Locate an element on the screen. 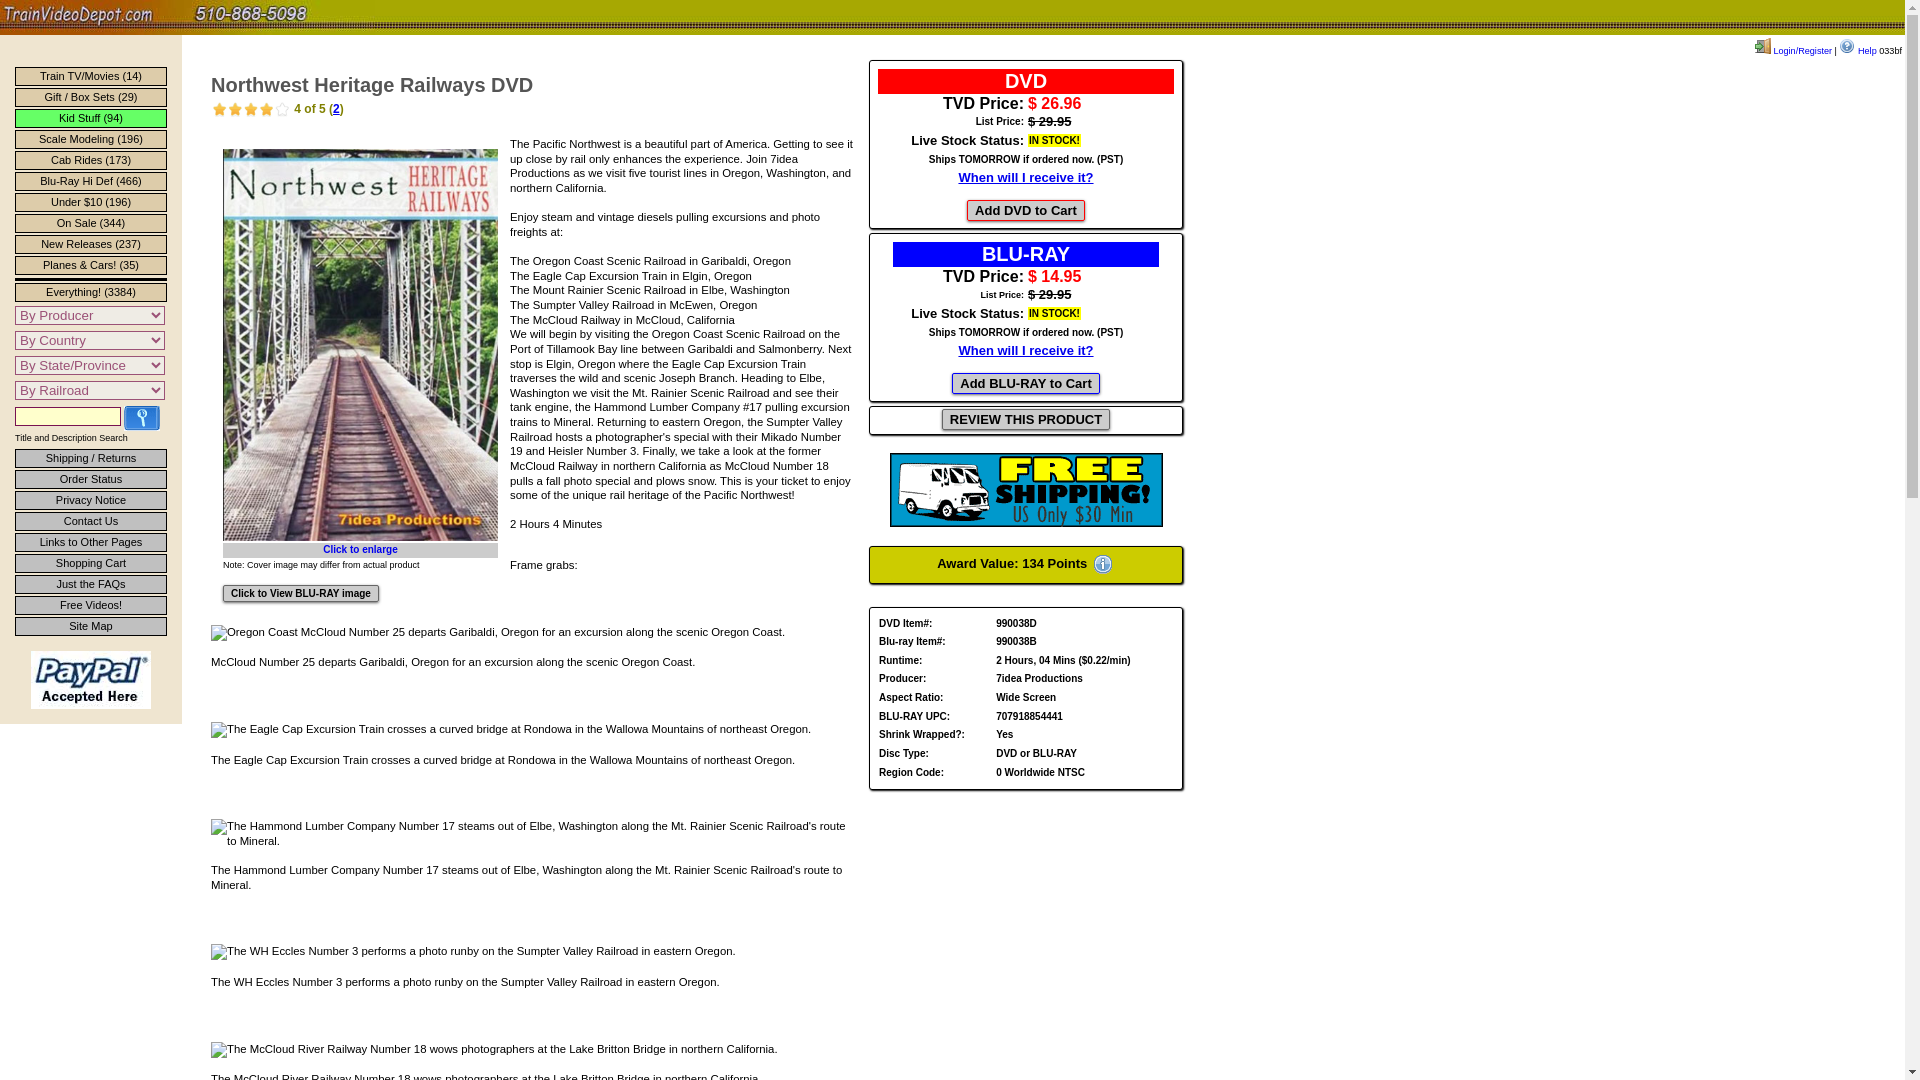 The height and width of the screenshot is (1080, 1920). Add DVD to Cart is located at coordinates (1026, 210).